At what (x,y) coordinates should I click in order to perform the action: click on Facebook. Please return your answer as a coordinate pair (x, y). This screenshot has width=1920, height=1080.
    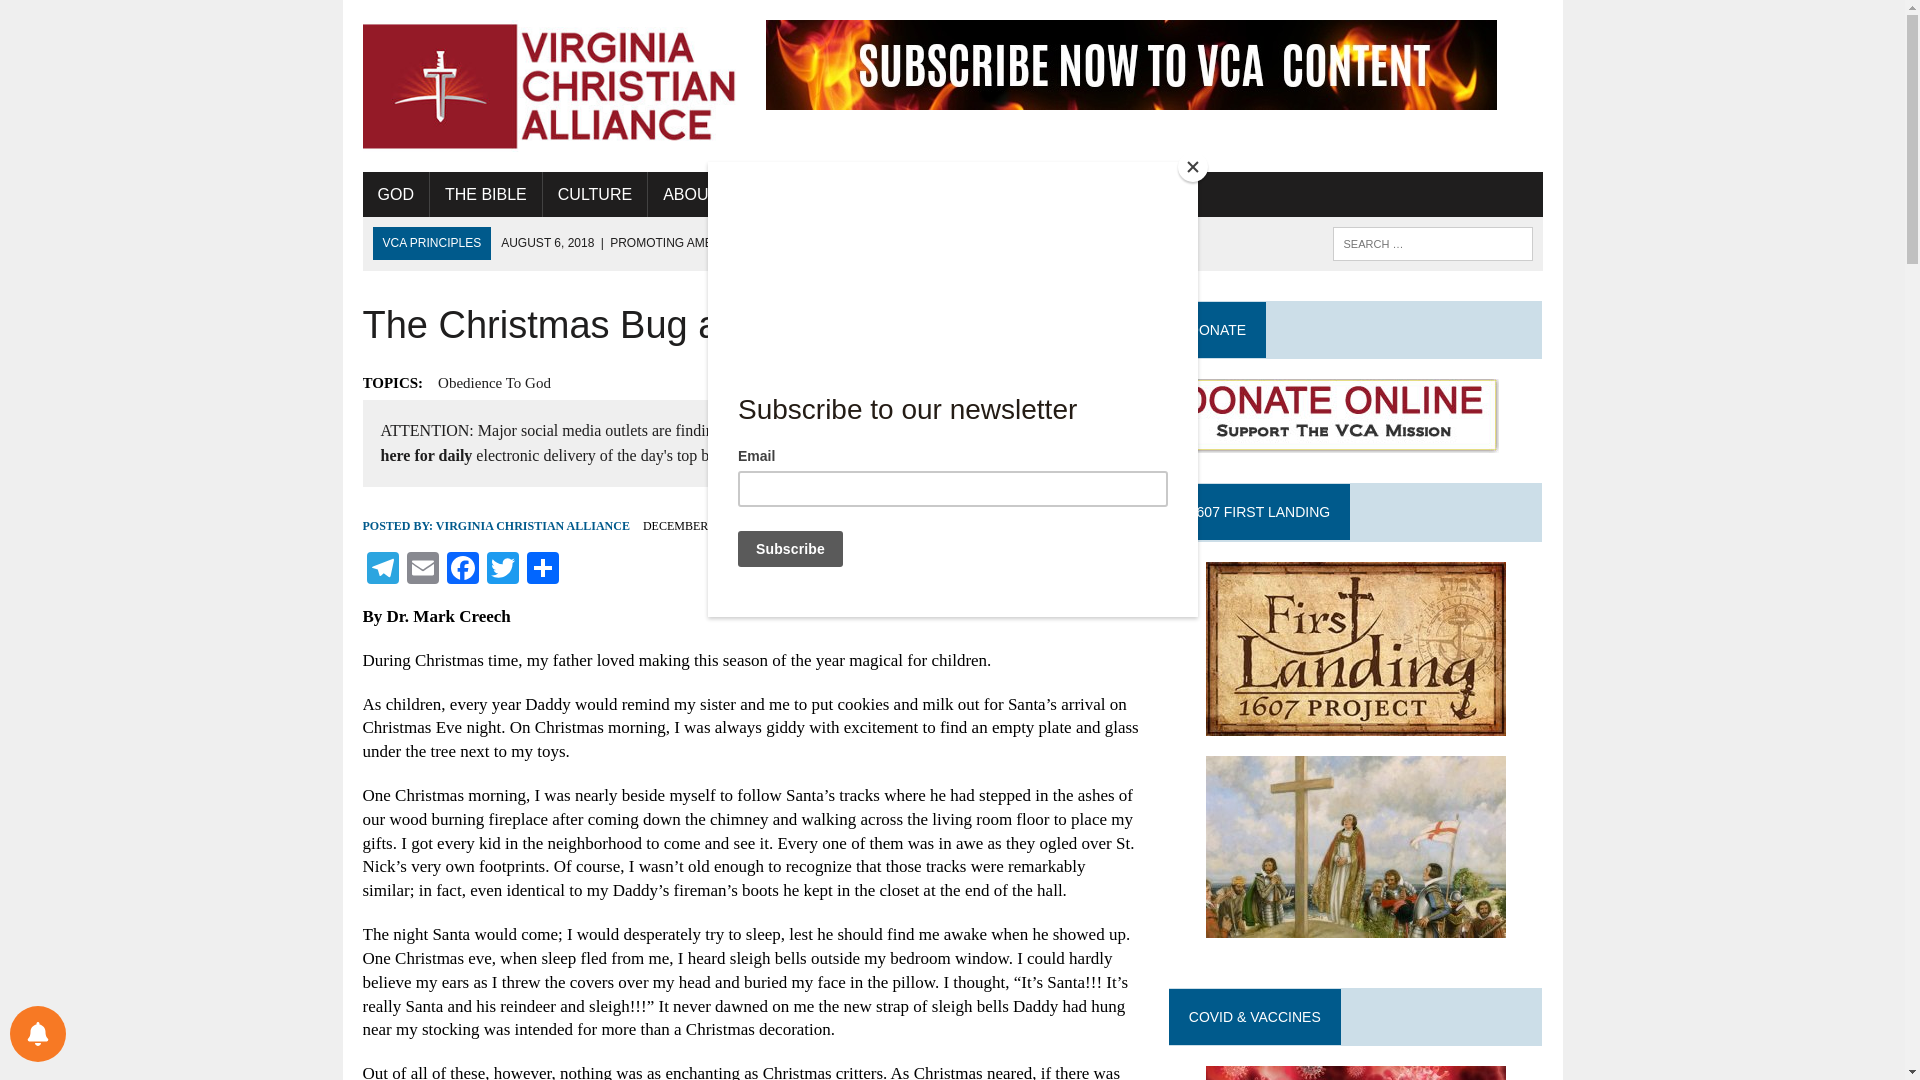
    Looking at the image, I should click on (461, 570).